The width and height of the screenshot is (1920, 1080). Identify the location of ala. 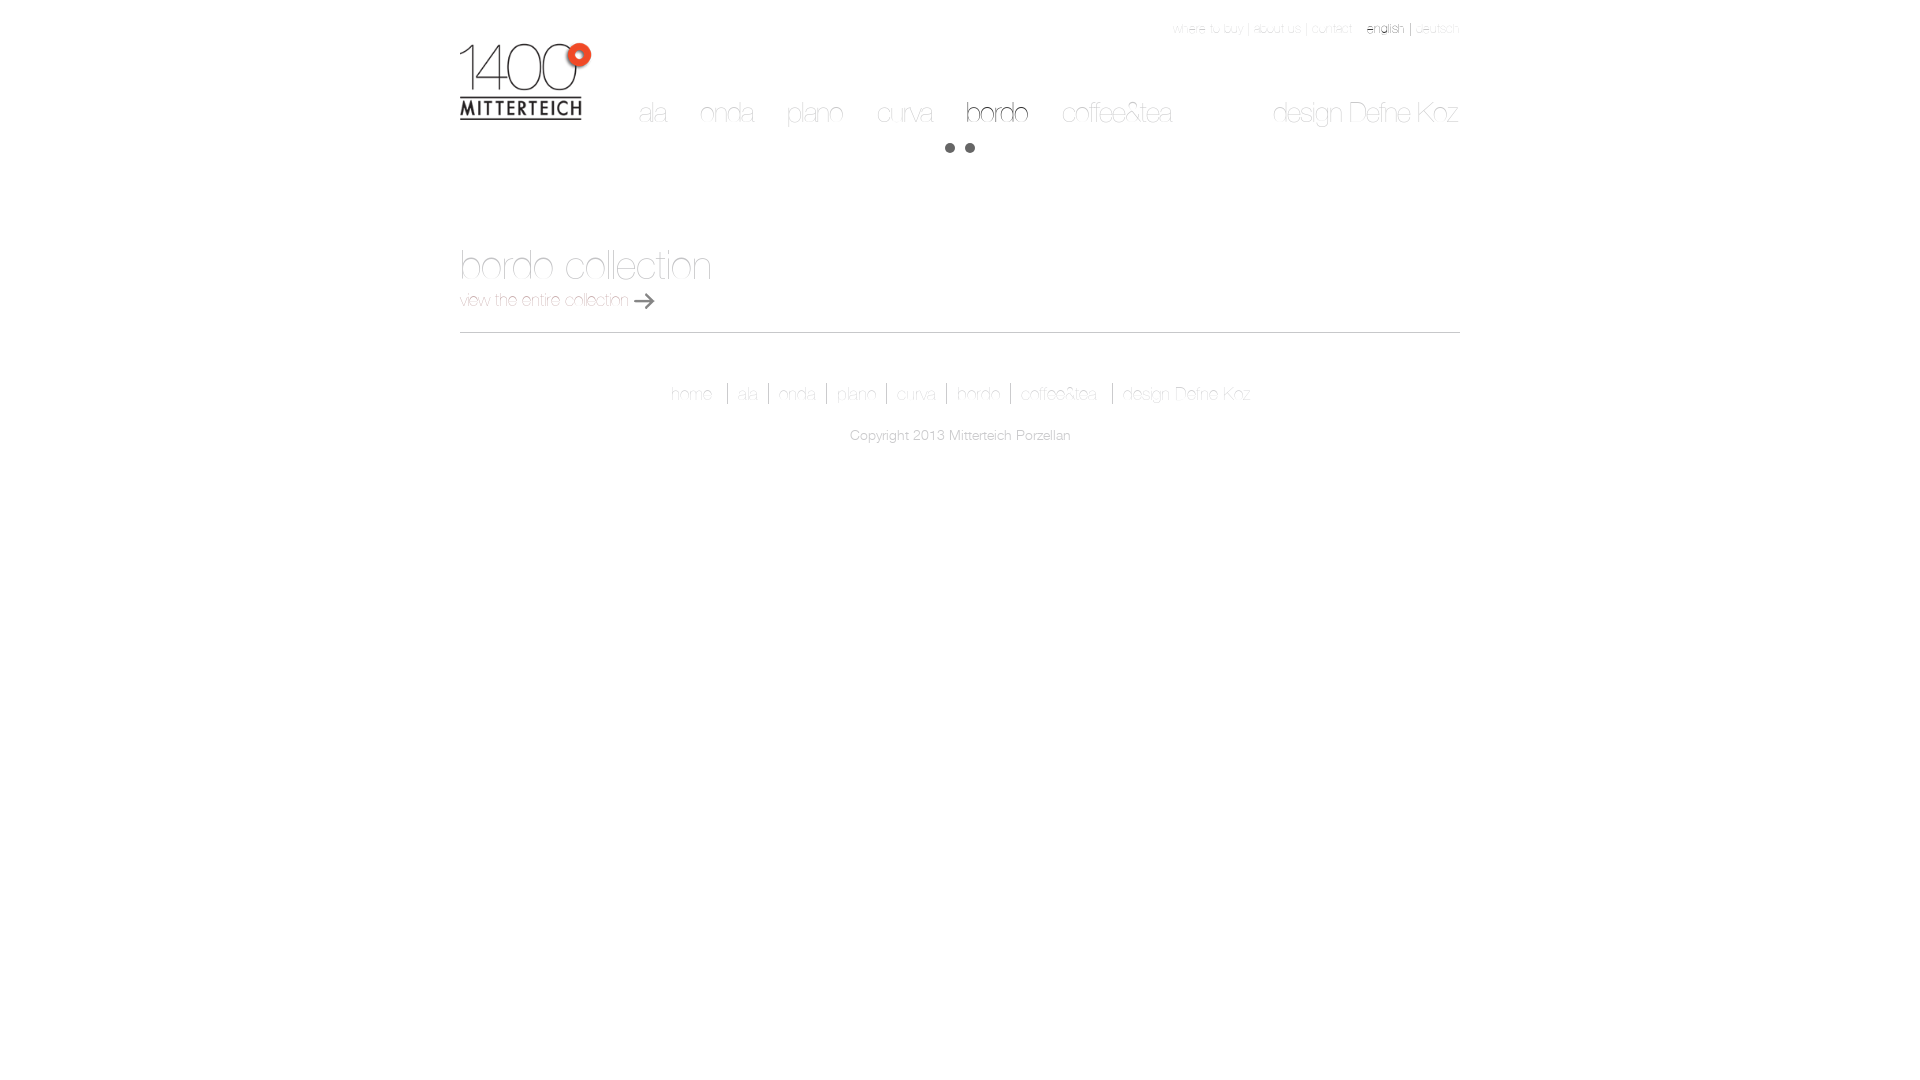
(748, 394).